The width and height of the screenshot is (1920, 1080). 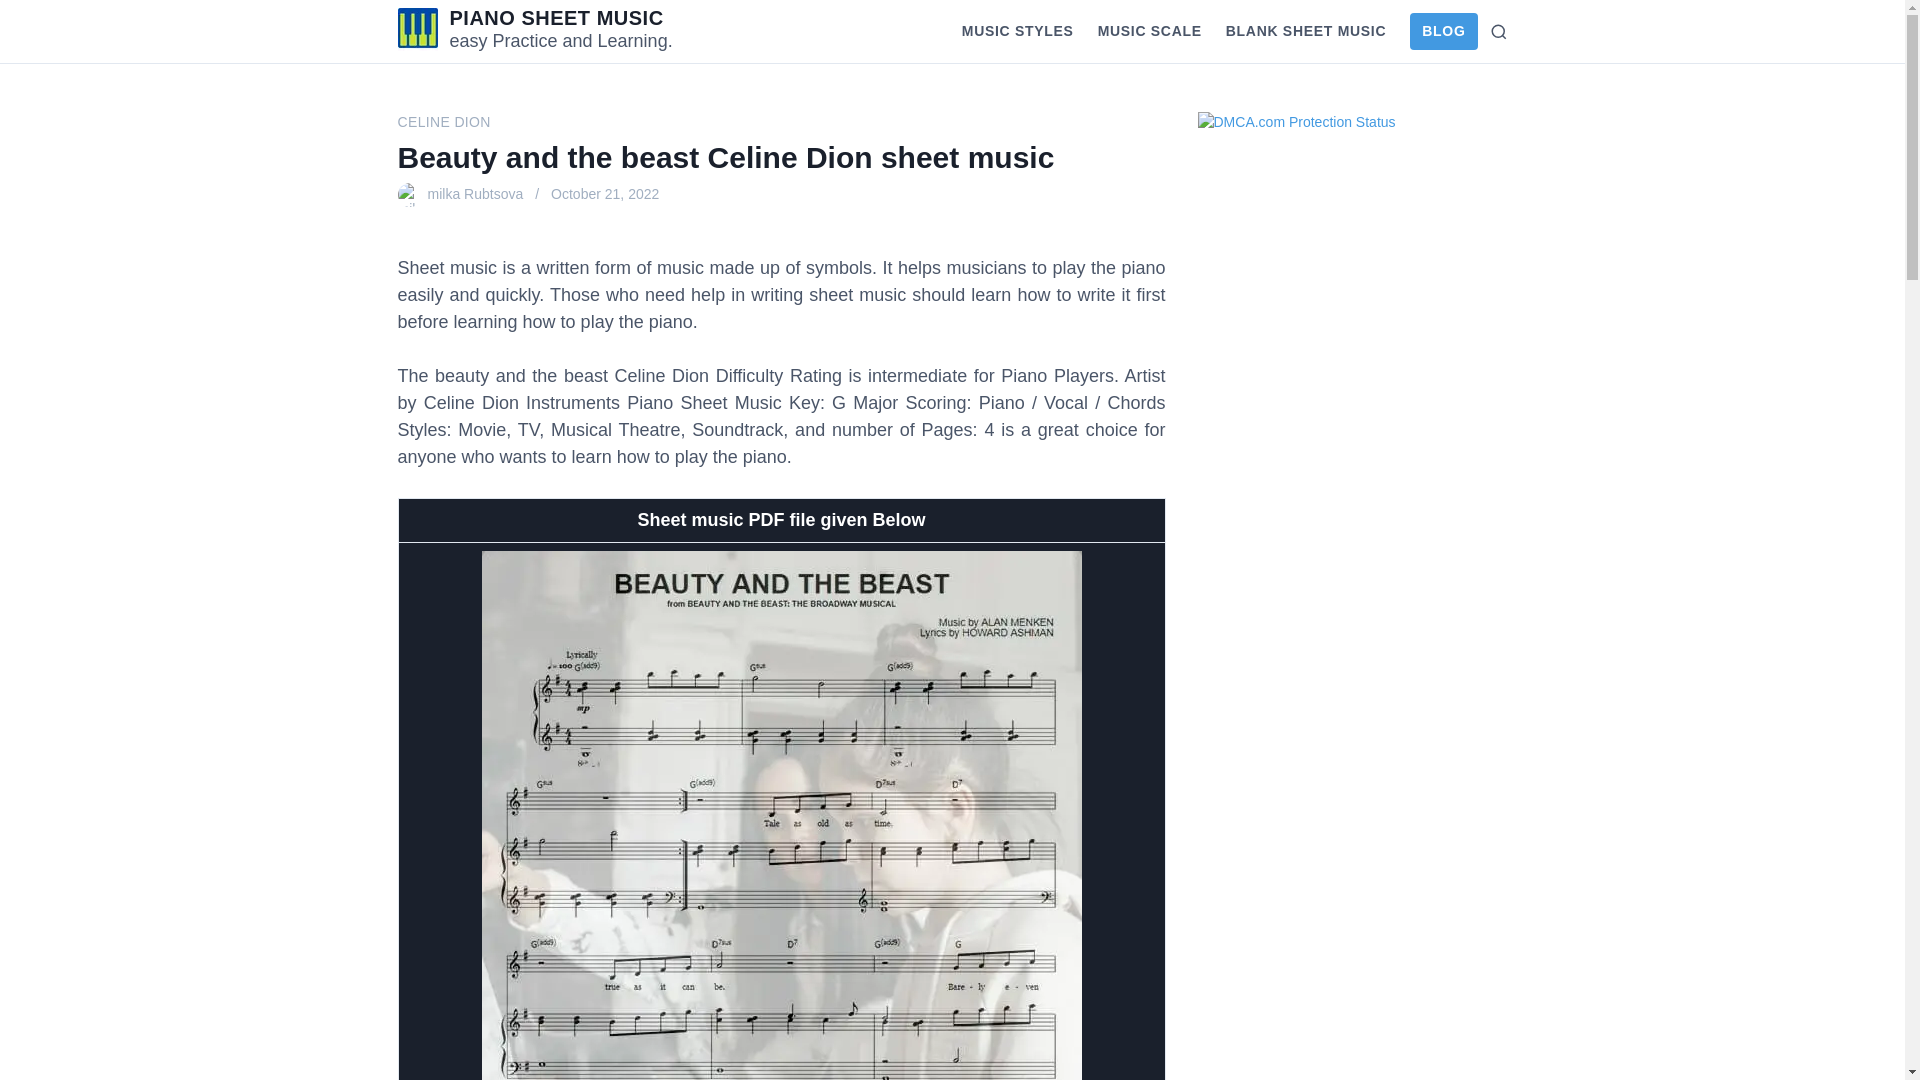 I want to click on CELINE DION, so click(x=444, y=122).